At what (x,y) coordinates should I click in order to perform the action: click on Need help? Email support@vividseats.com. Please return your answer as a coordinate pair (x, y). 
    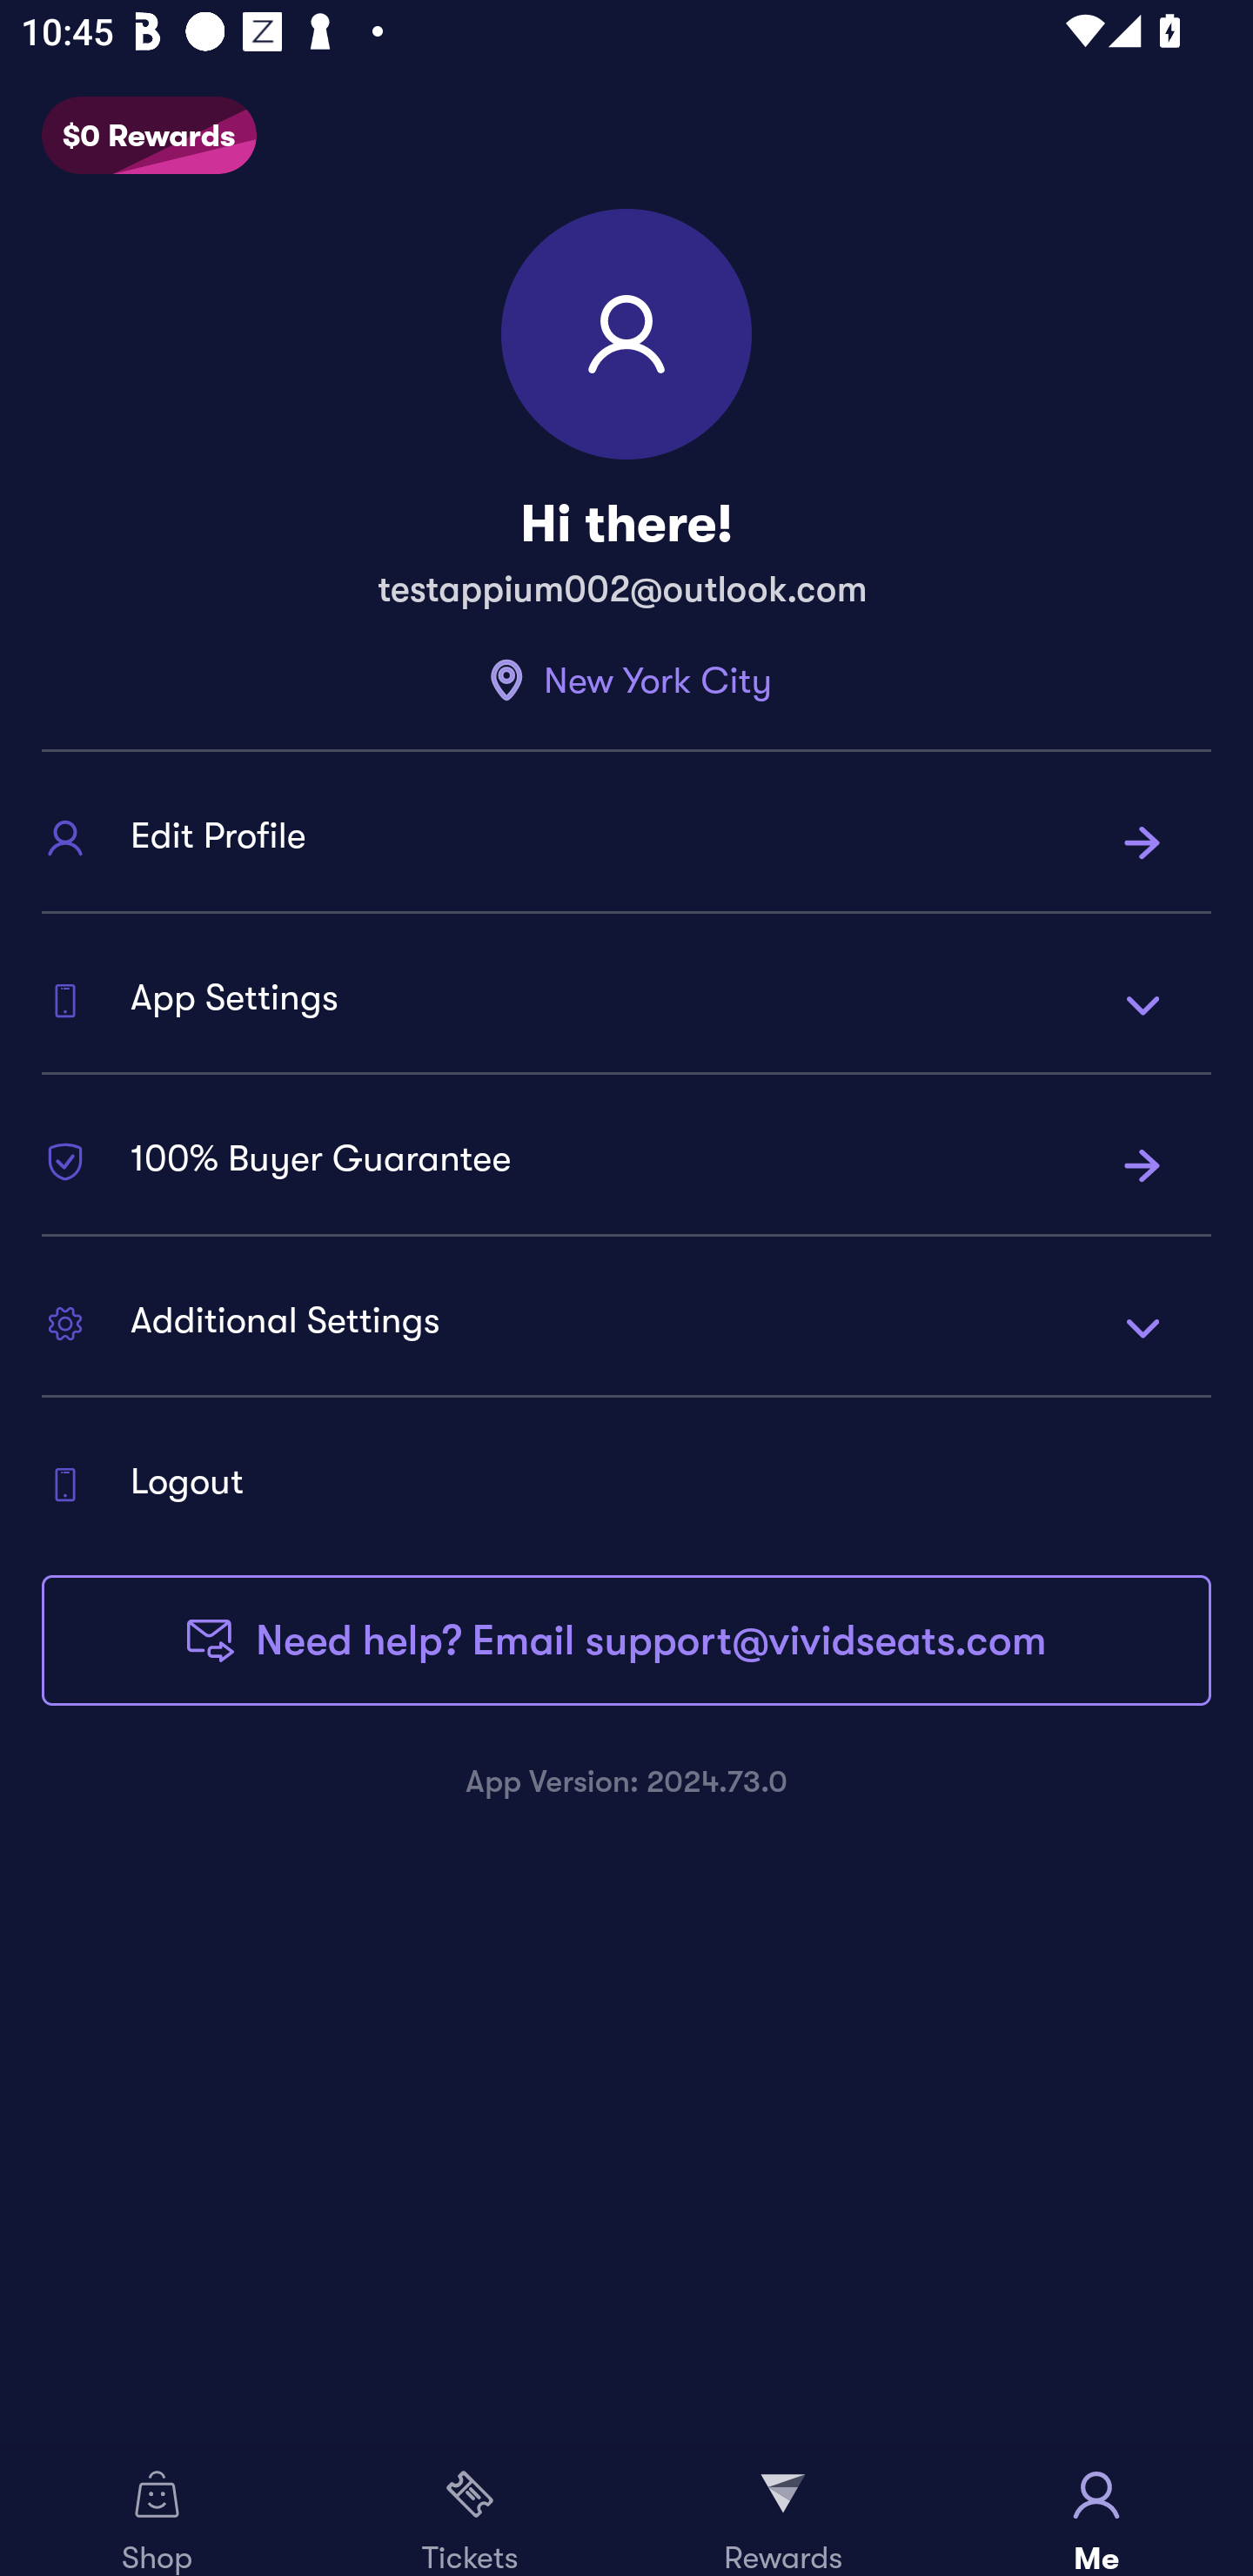
    Looking at the image, I should click on (626, 1640).